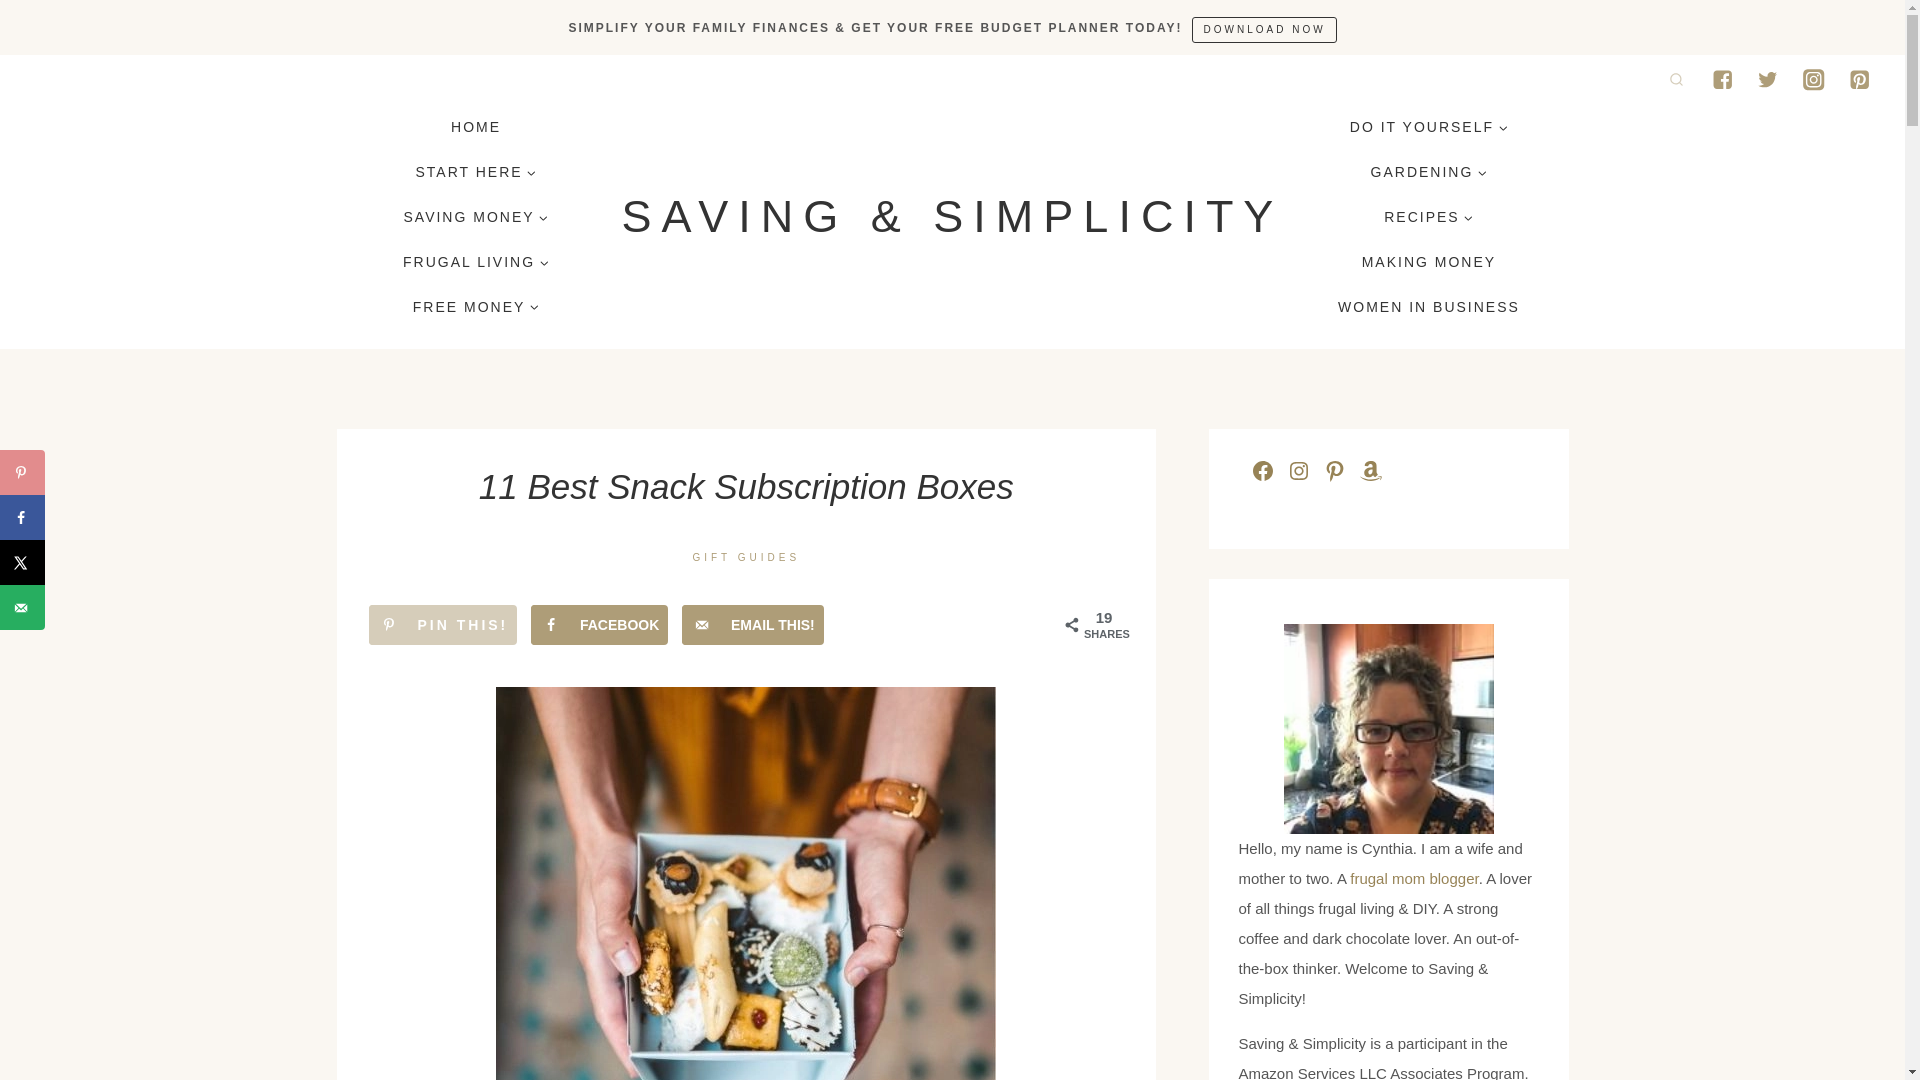 The image size is (1920, 1080). I want to click on DOWNLOAD NOW, so click(1264, 29).